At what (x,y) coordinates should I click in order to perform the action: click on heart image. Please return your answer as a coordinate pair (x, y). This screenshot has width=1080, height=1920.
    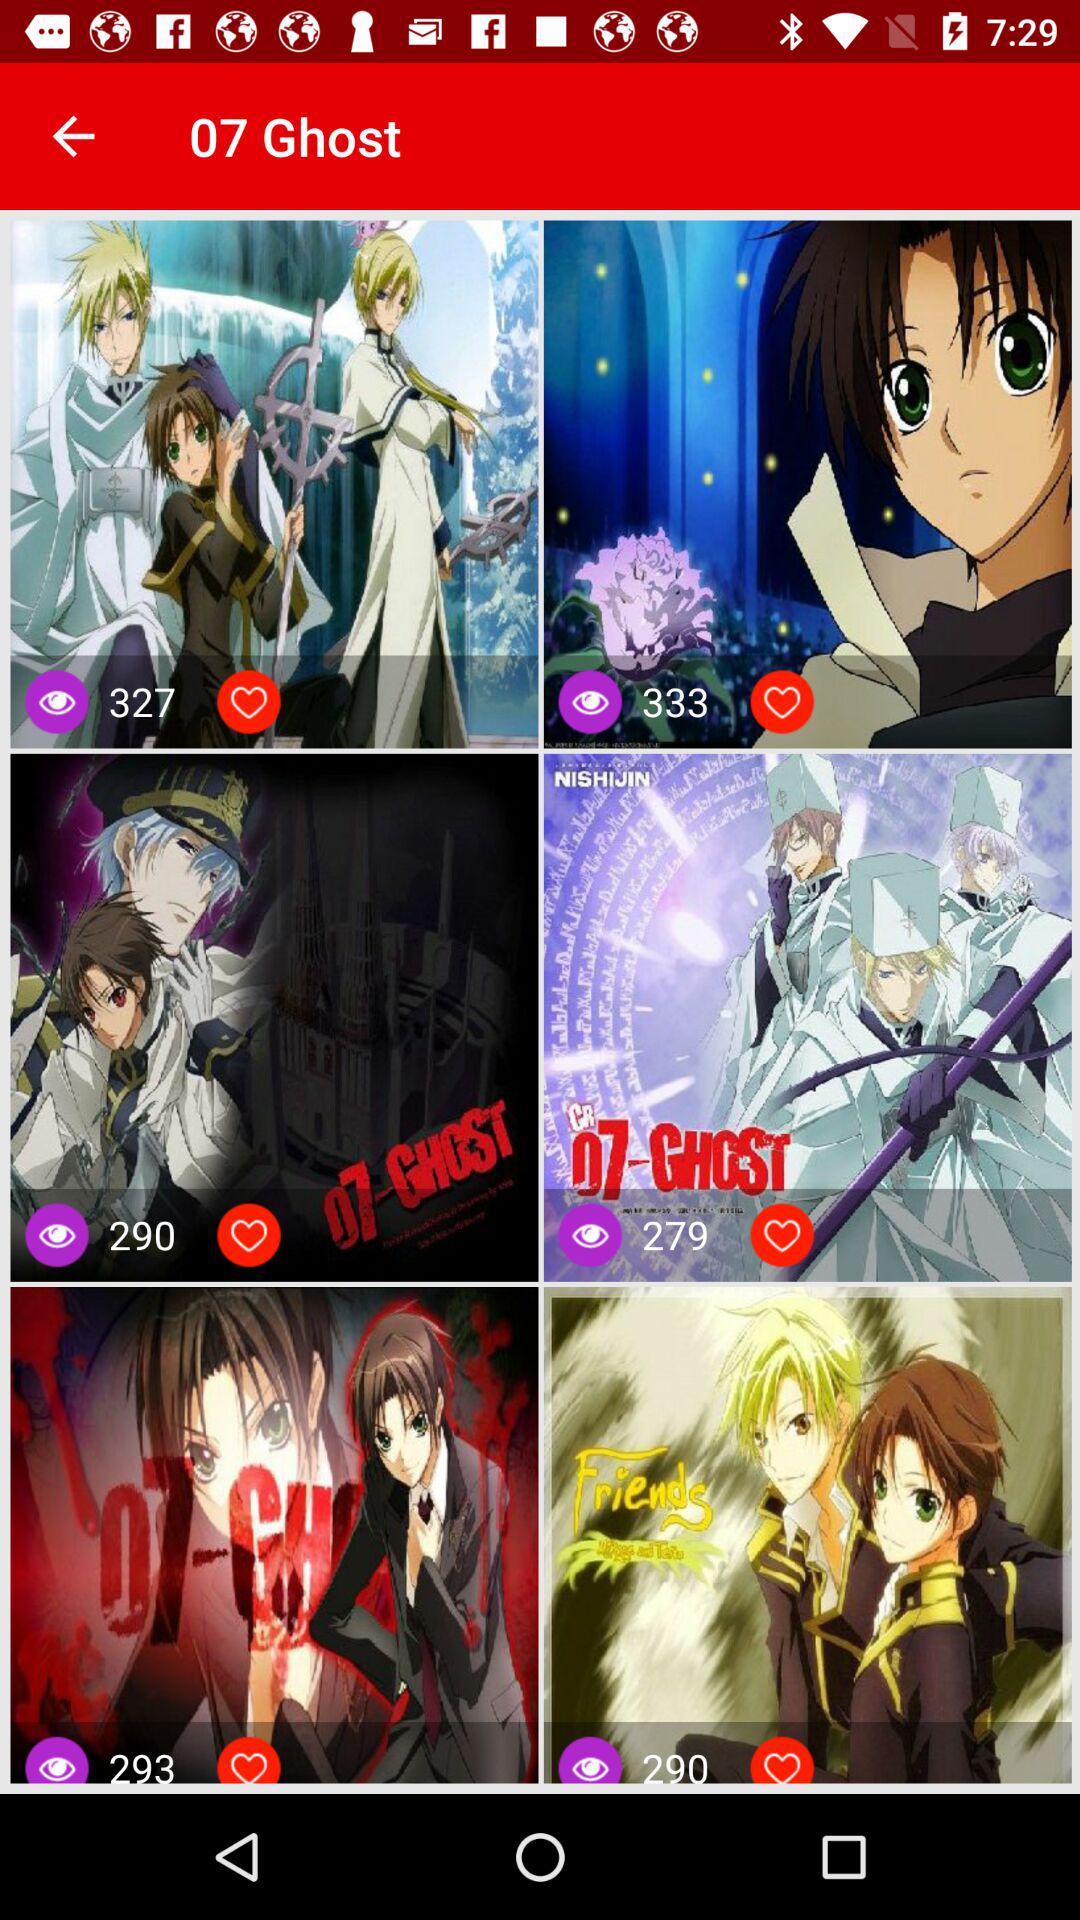
    Looking at the image, I should click on (782, 1764).